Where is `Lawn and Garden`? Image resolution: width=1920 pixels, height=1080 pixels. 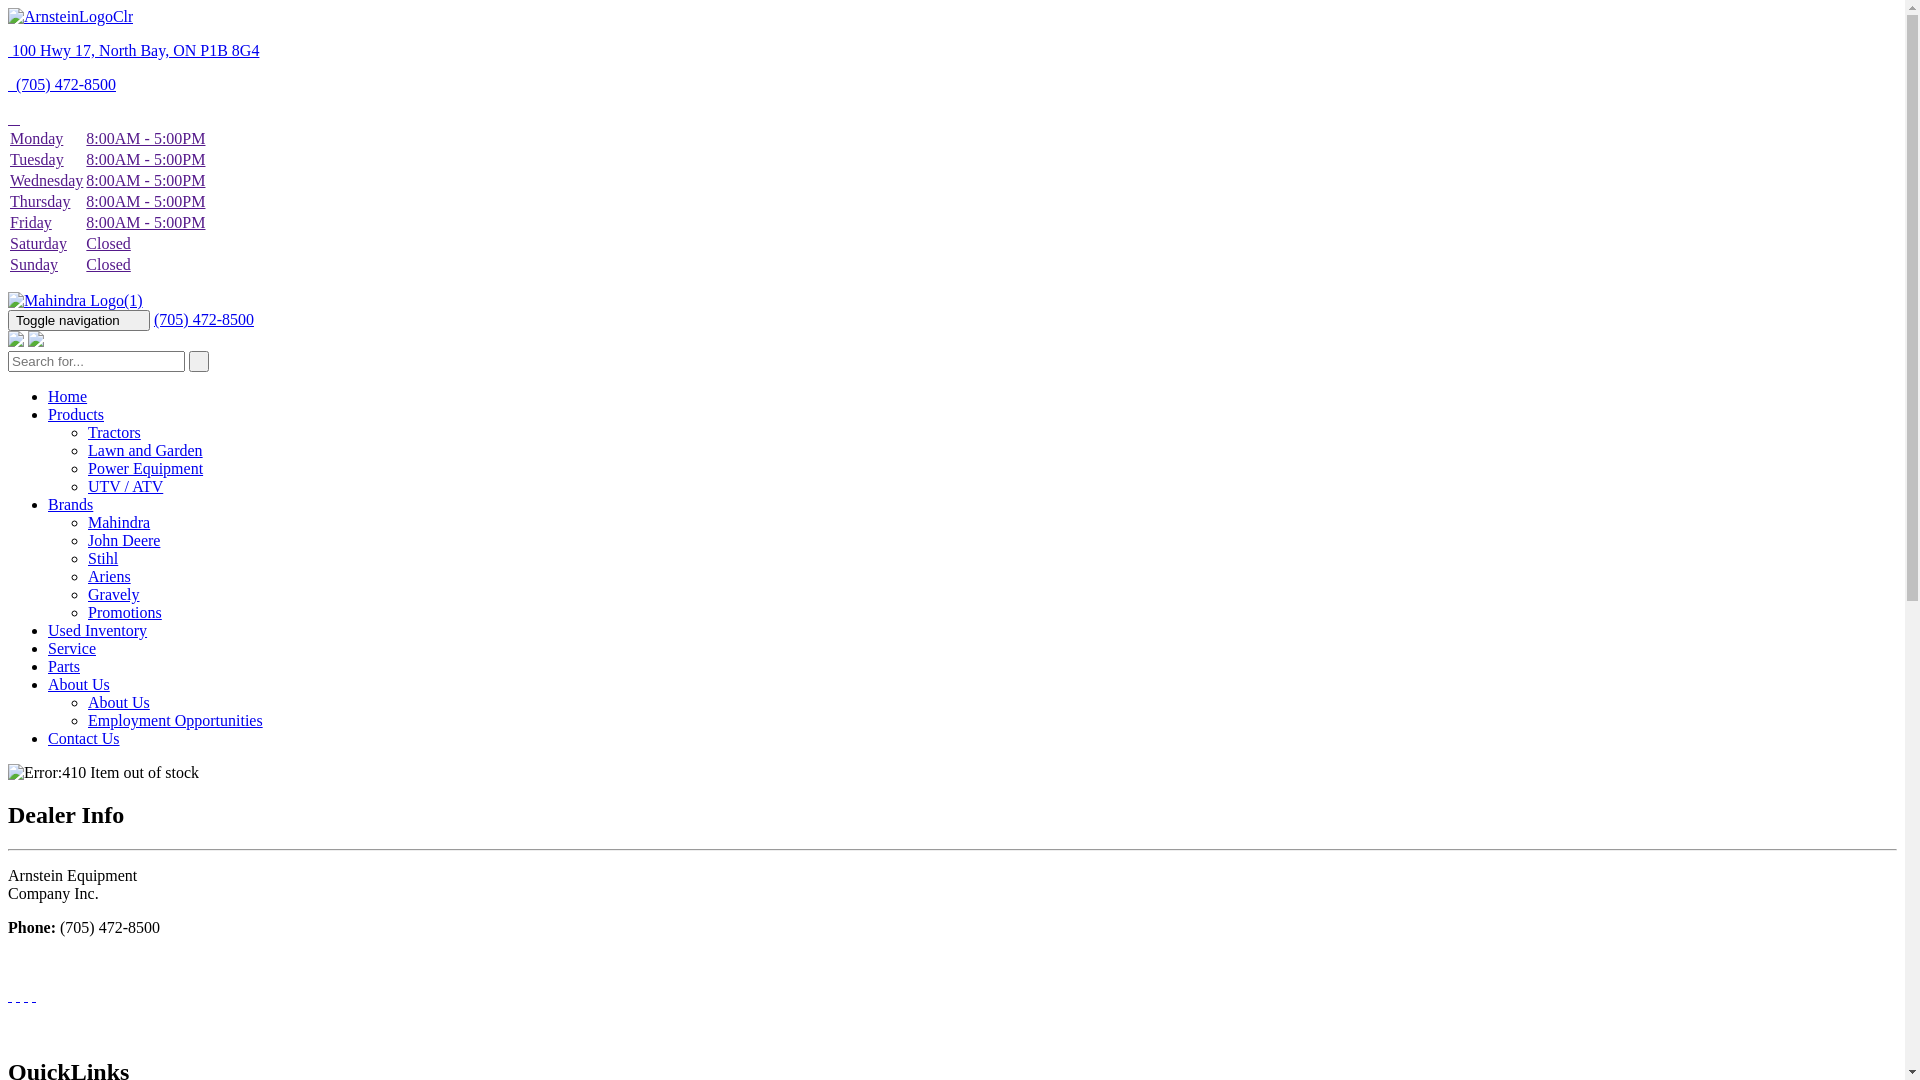 Lawn and Garden is located at coordinates (146, 450).